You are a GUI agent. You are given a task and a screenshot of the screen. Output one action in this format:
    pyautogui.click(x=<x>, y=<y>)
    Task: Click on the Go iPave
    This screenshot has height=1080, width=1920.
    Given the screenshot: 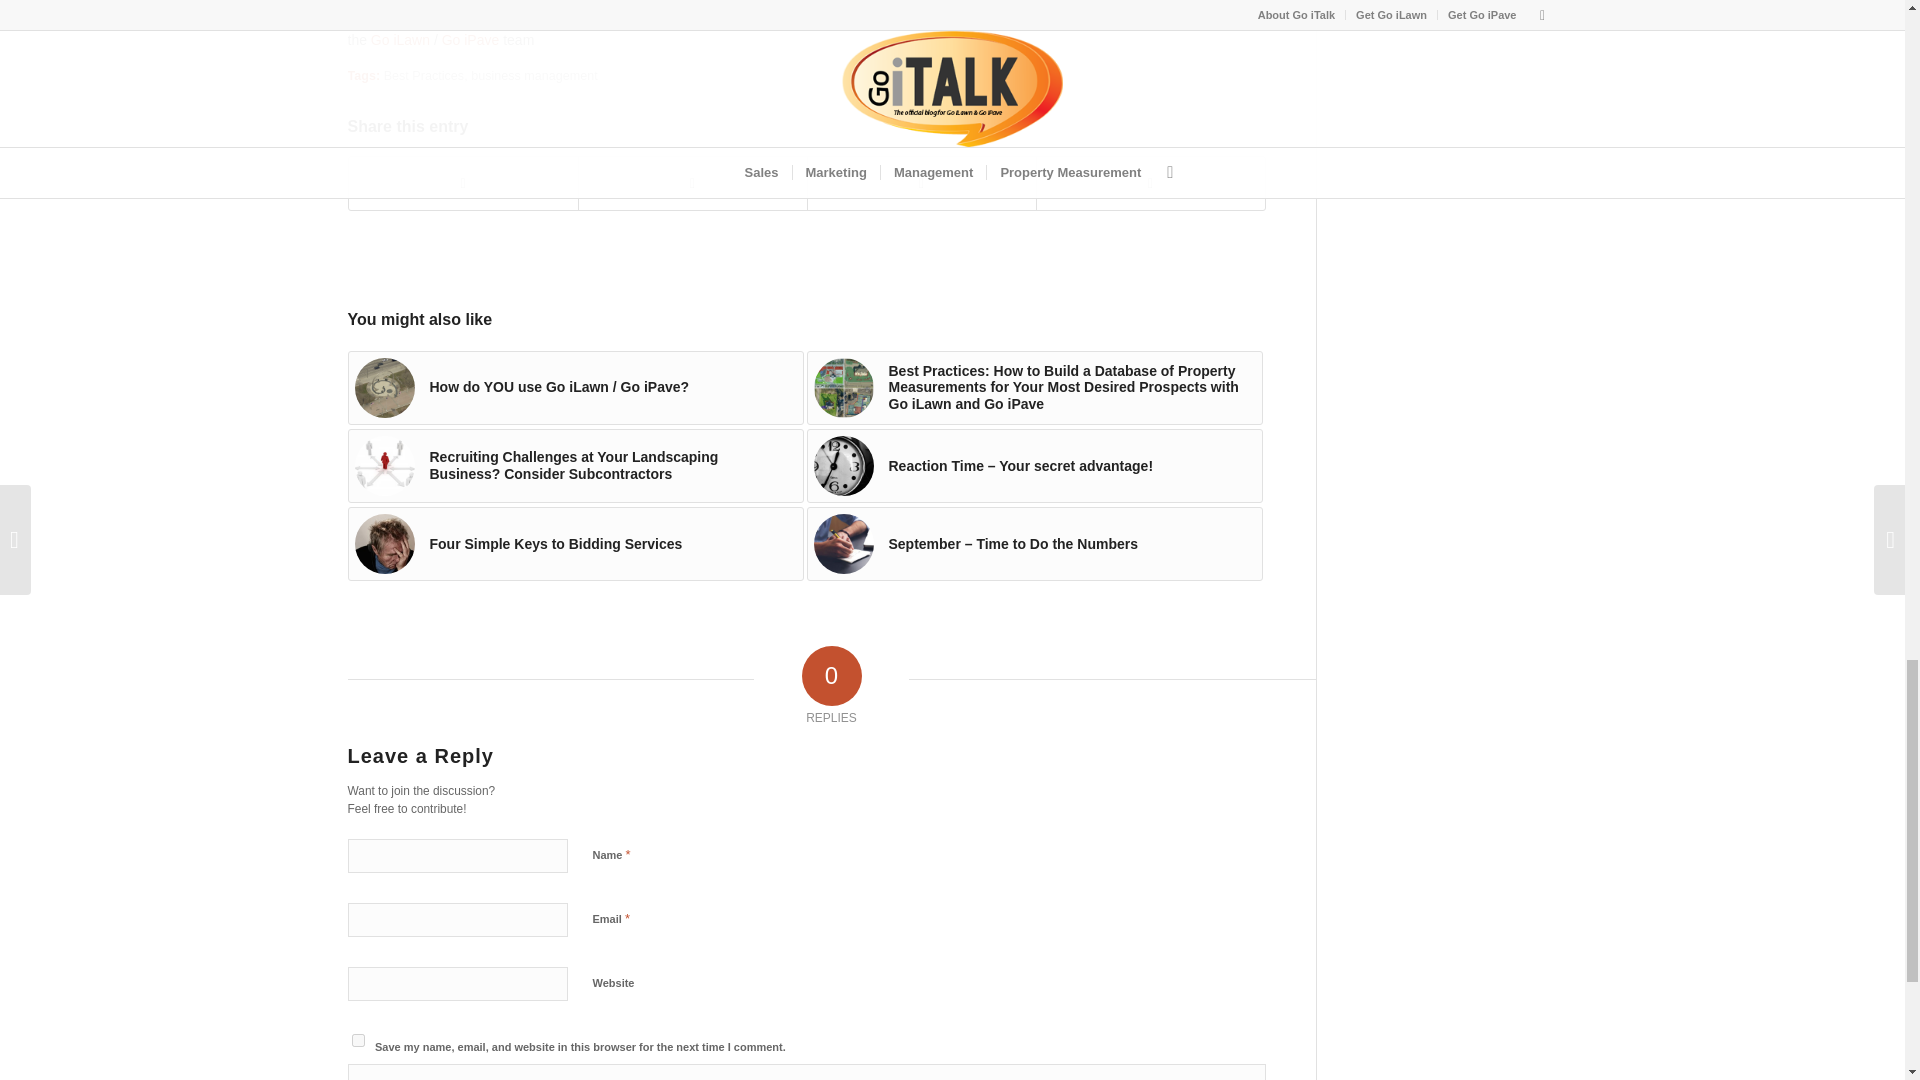 What is the action you would take?
    pyautogui.click(x=470, y=40)
    